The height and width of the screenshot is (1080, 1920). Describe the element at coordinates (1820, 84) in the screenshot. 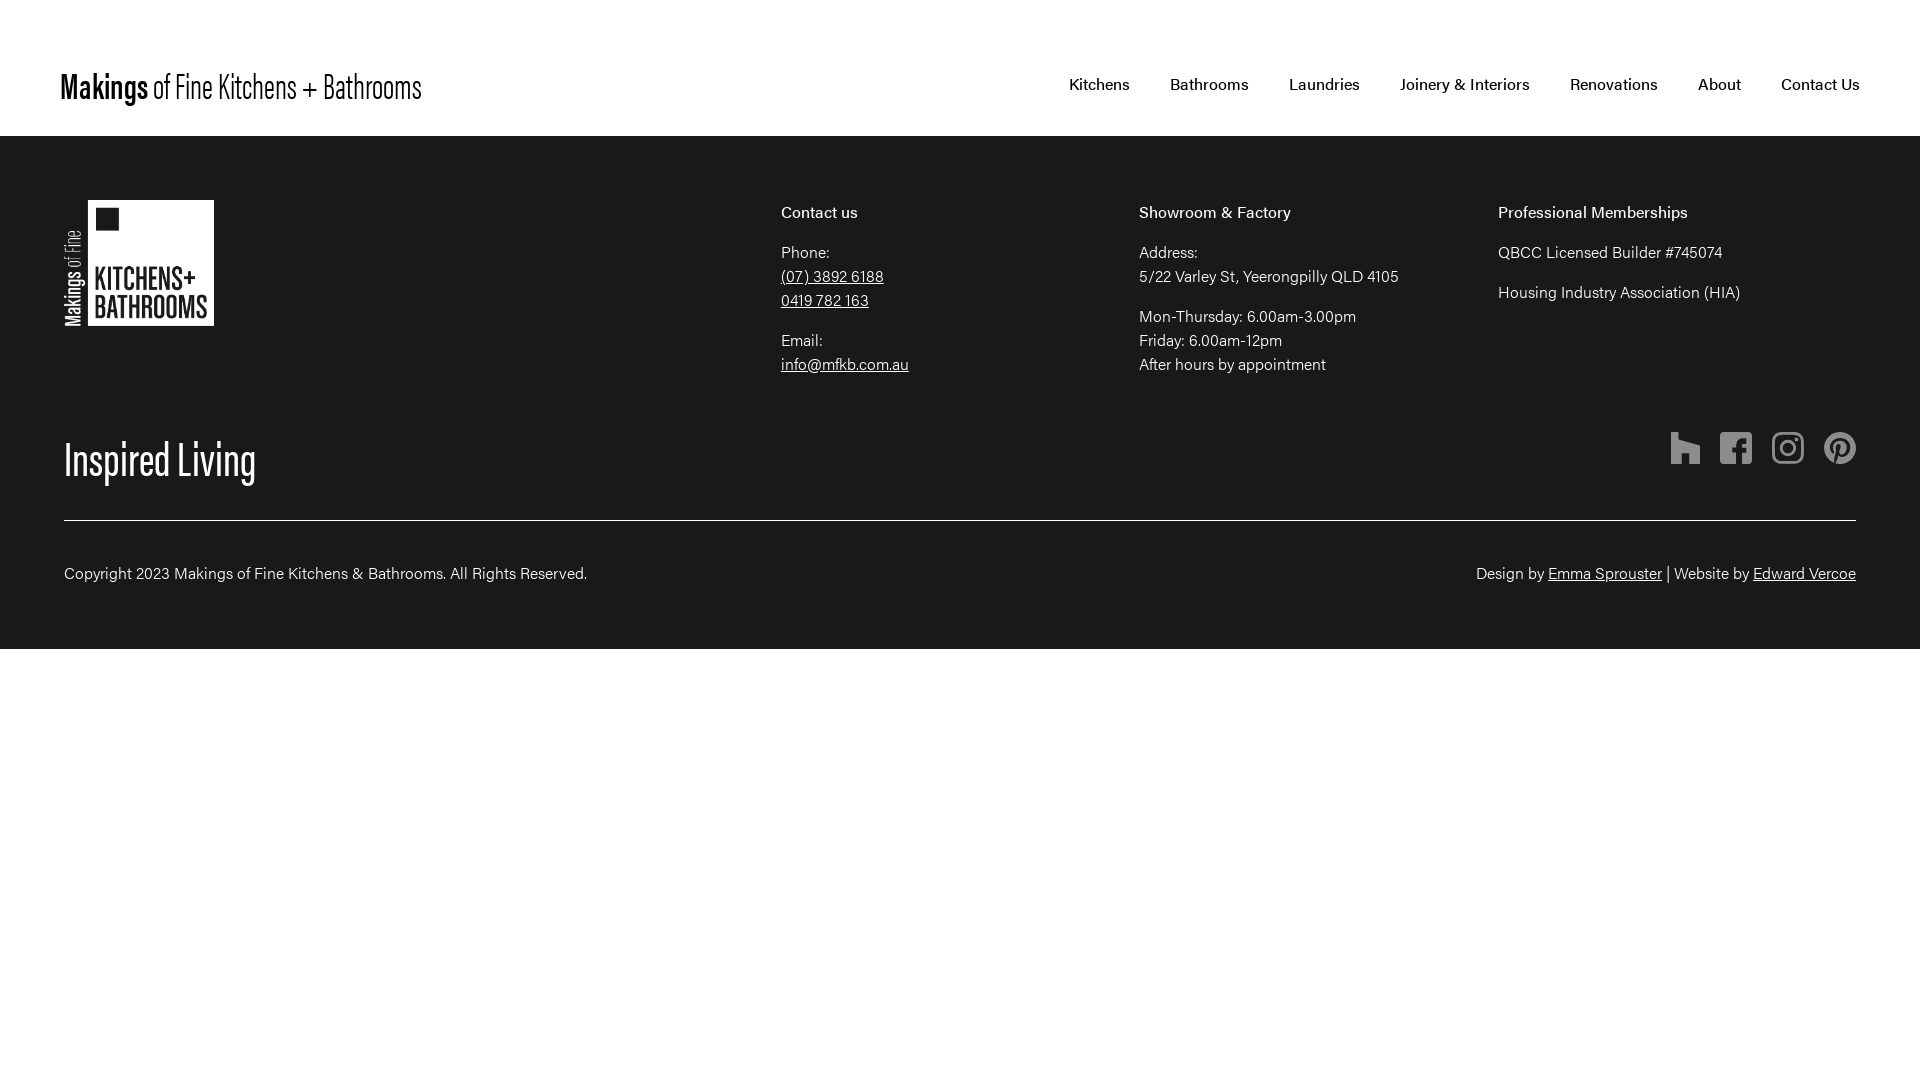

I see `Contact Us` at that location.